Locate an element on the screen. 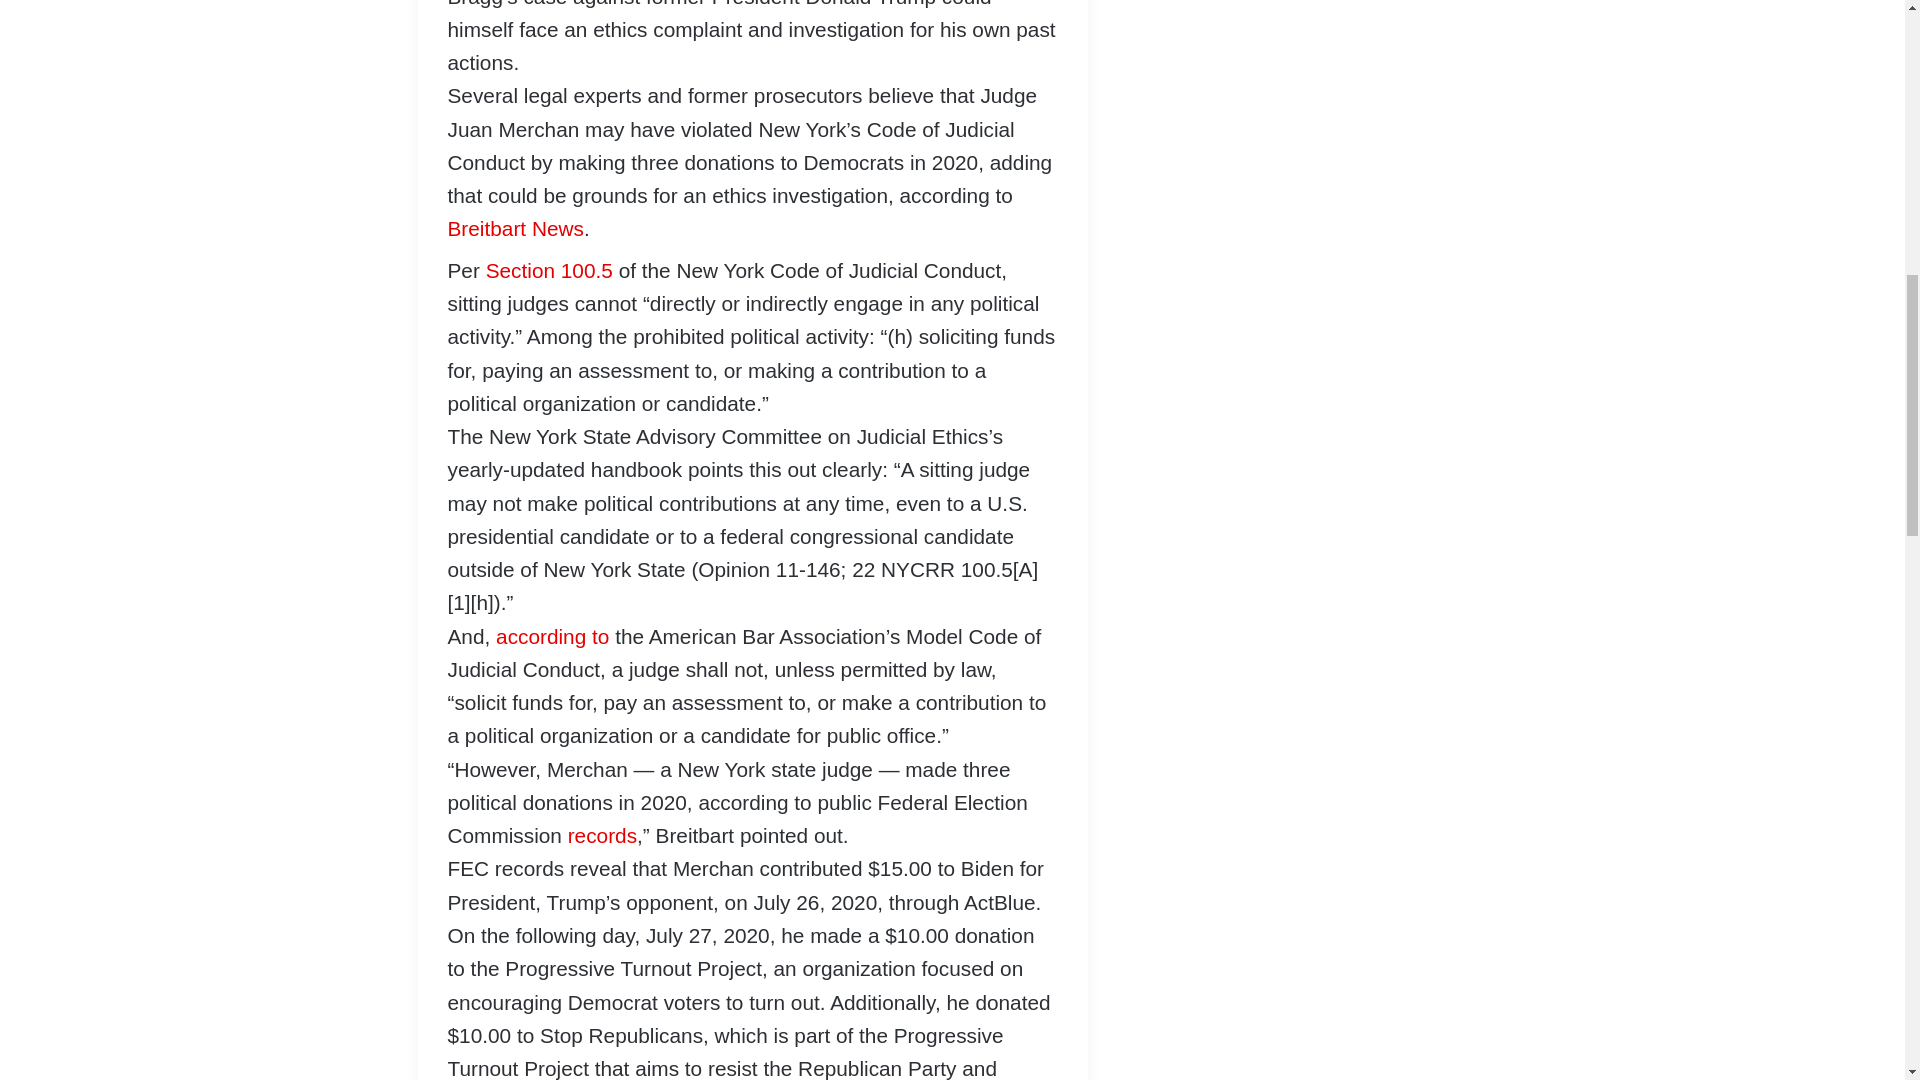 The height and width of the screenshot is (1080, 1920). records is located at coordinates (602, 835).